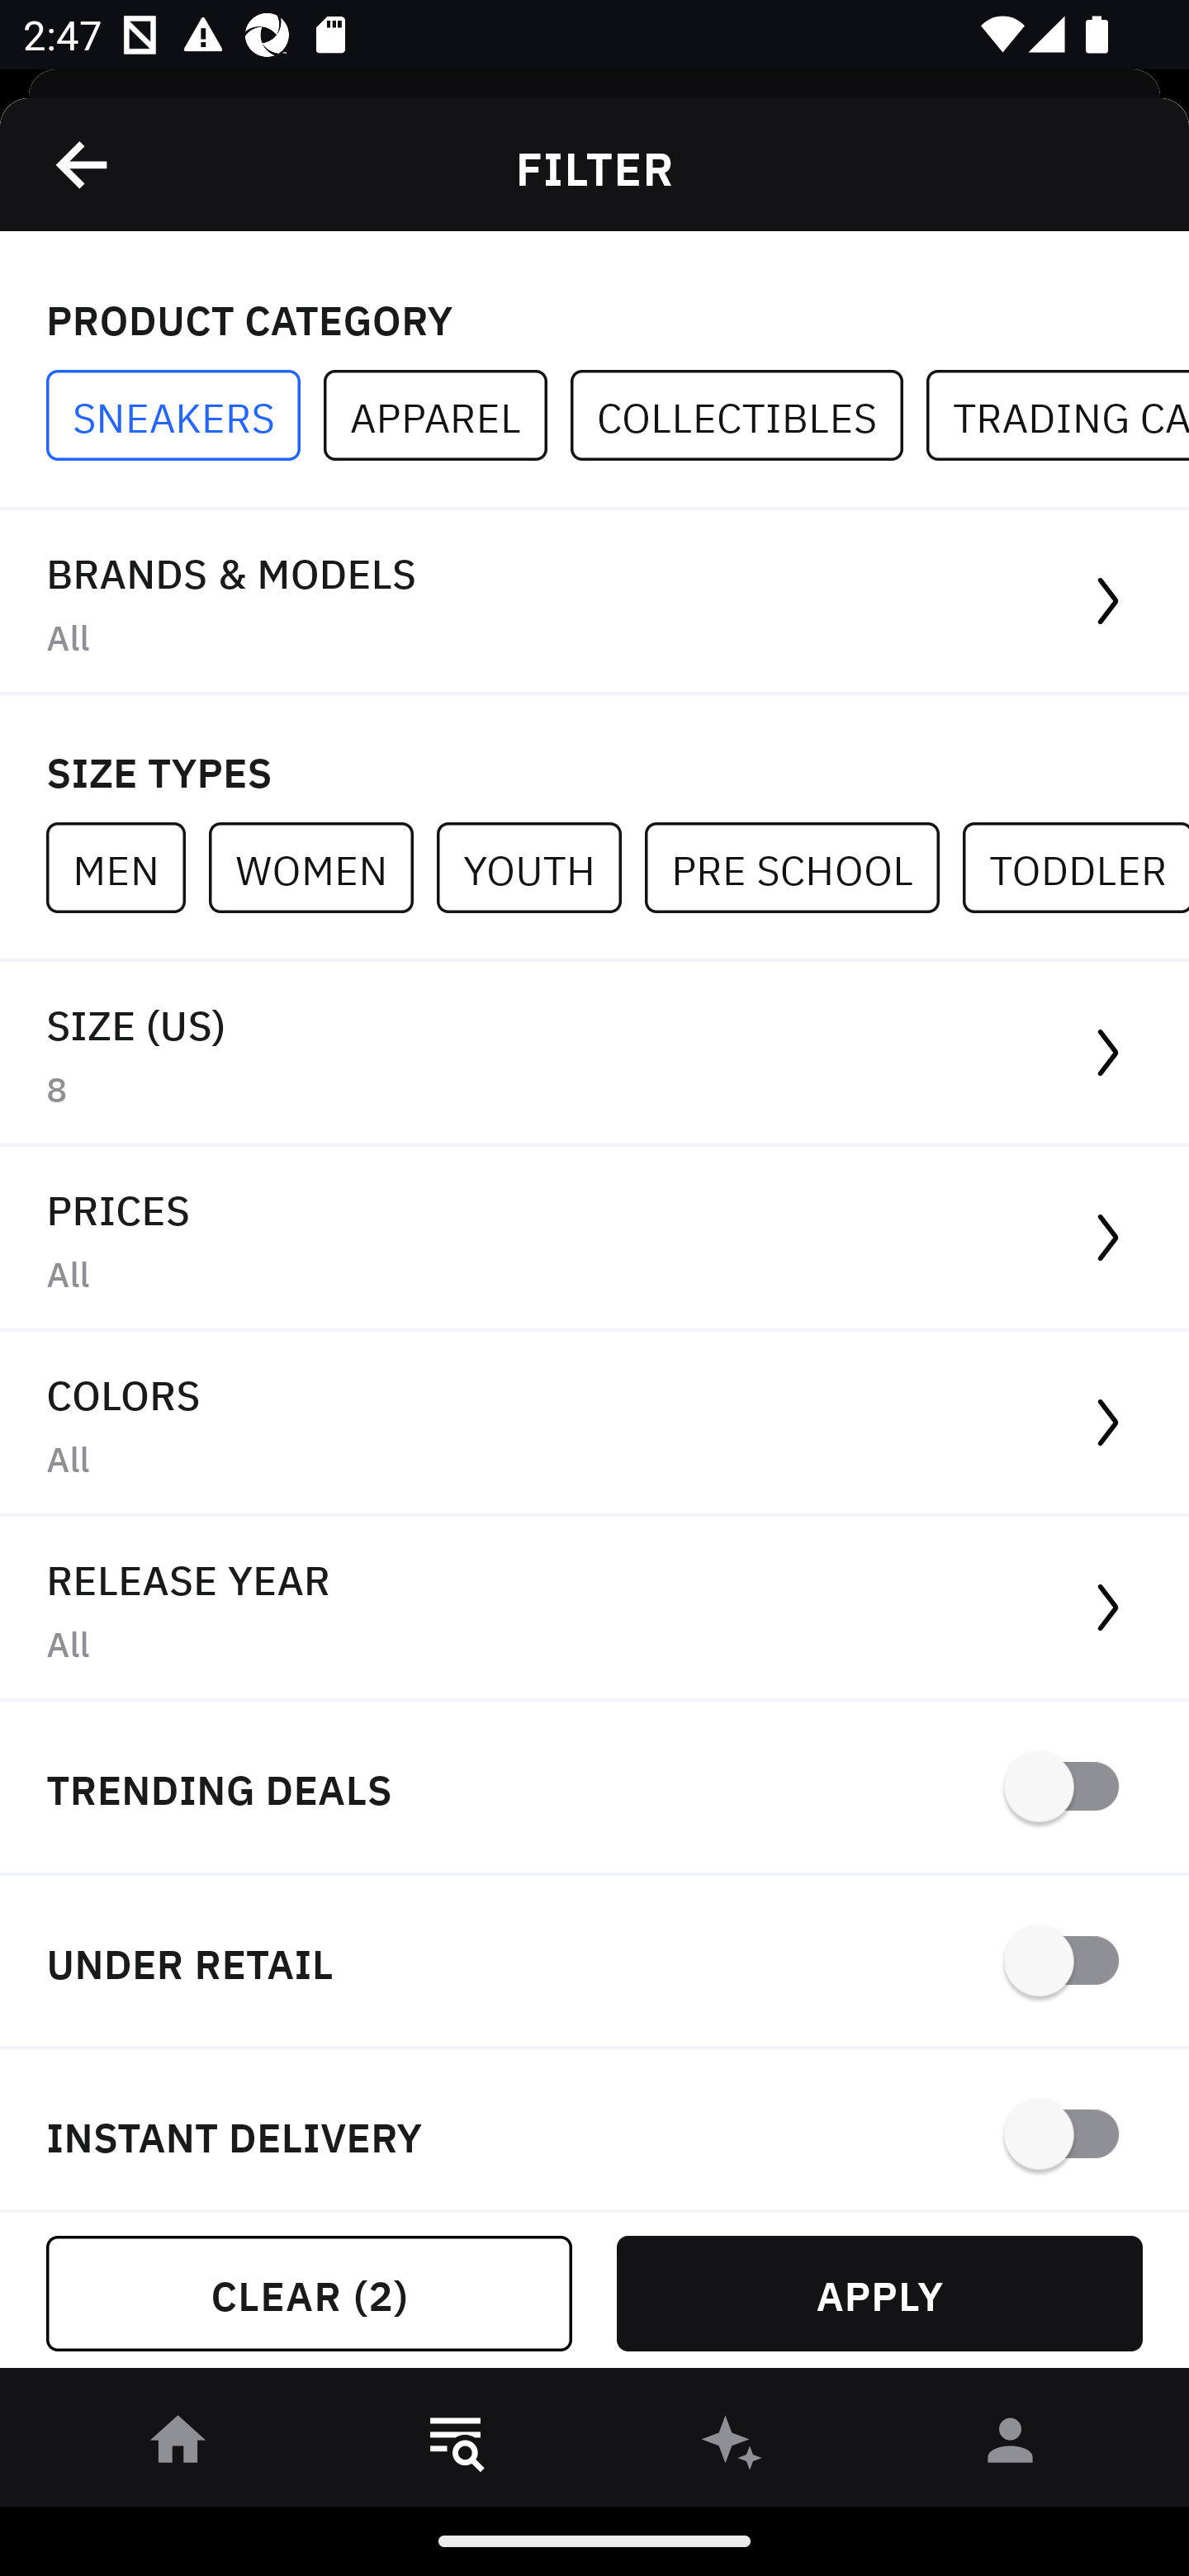 The height and width of the screenshot is (2576, 1189). What do you see at coordinates (594, 1424) in the screenshot?
I see `COLORS All` at bounding box center [594, 1424].